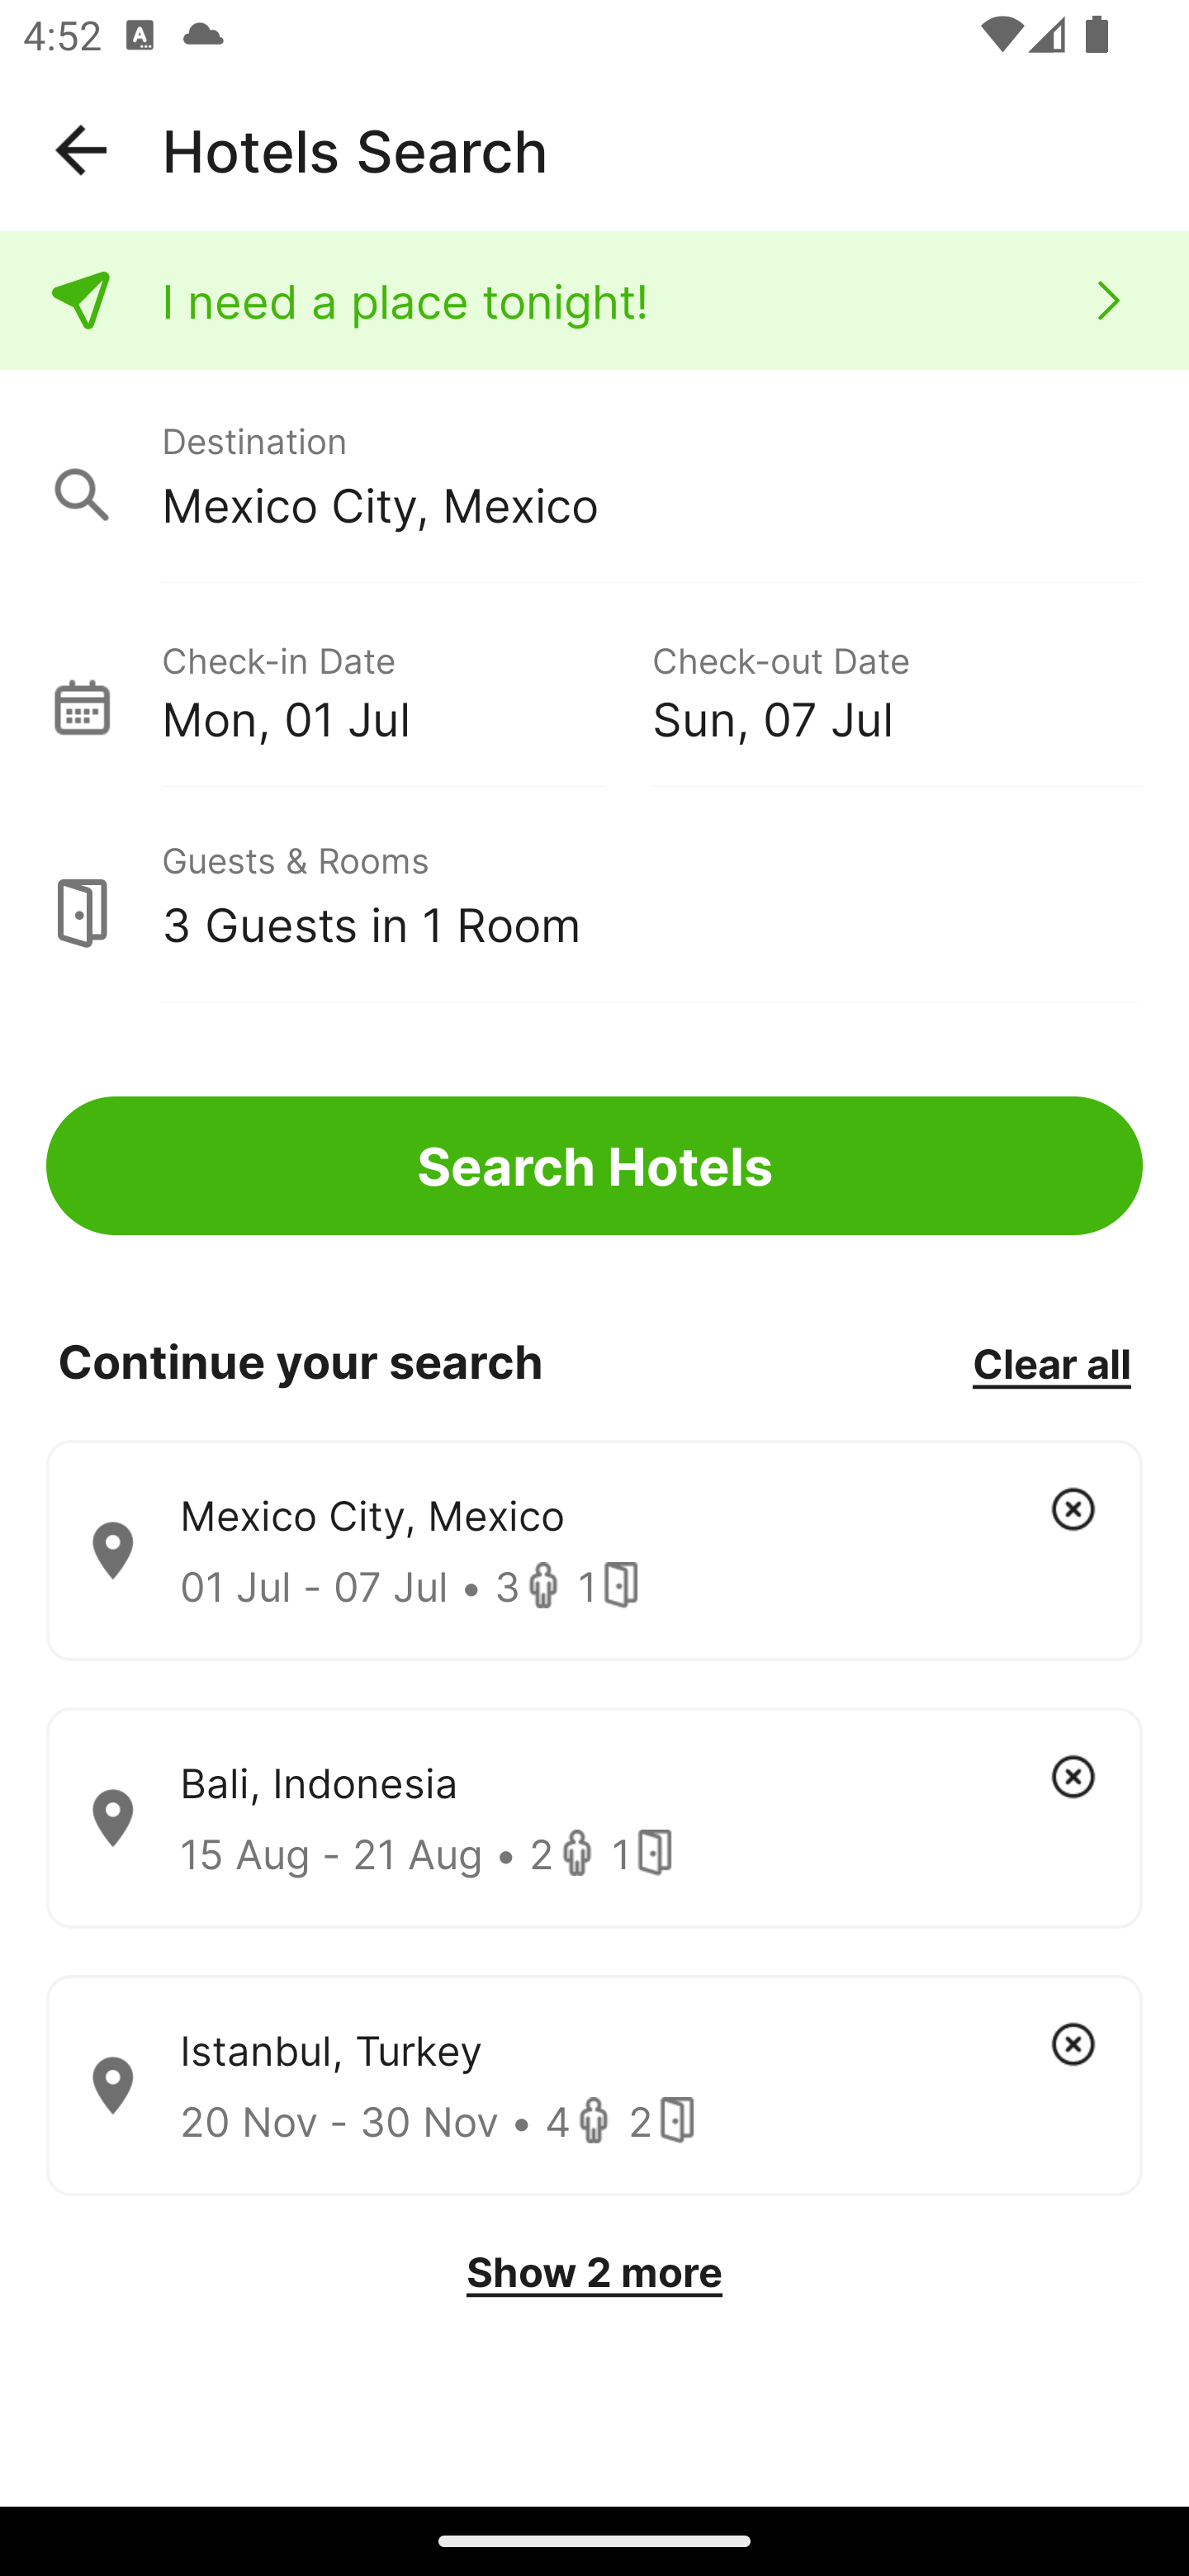 The width and height of the screenshot is (1189, 2576). I want to click on Check-out Date Sun, 07 Jul, so click(897, 689).